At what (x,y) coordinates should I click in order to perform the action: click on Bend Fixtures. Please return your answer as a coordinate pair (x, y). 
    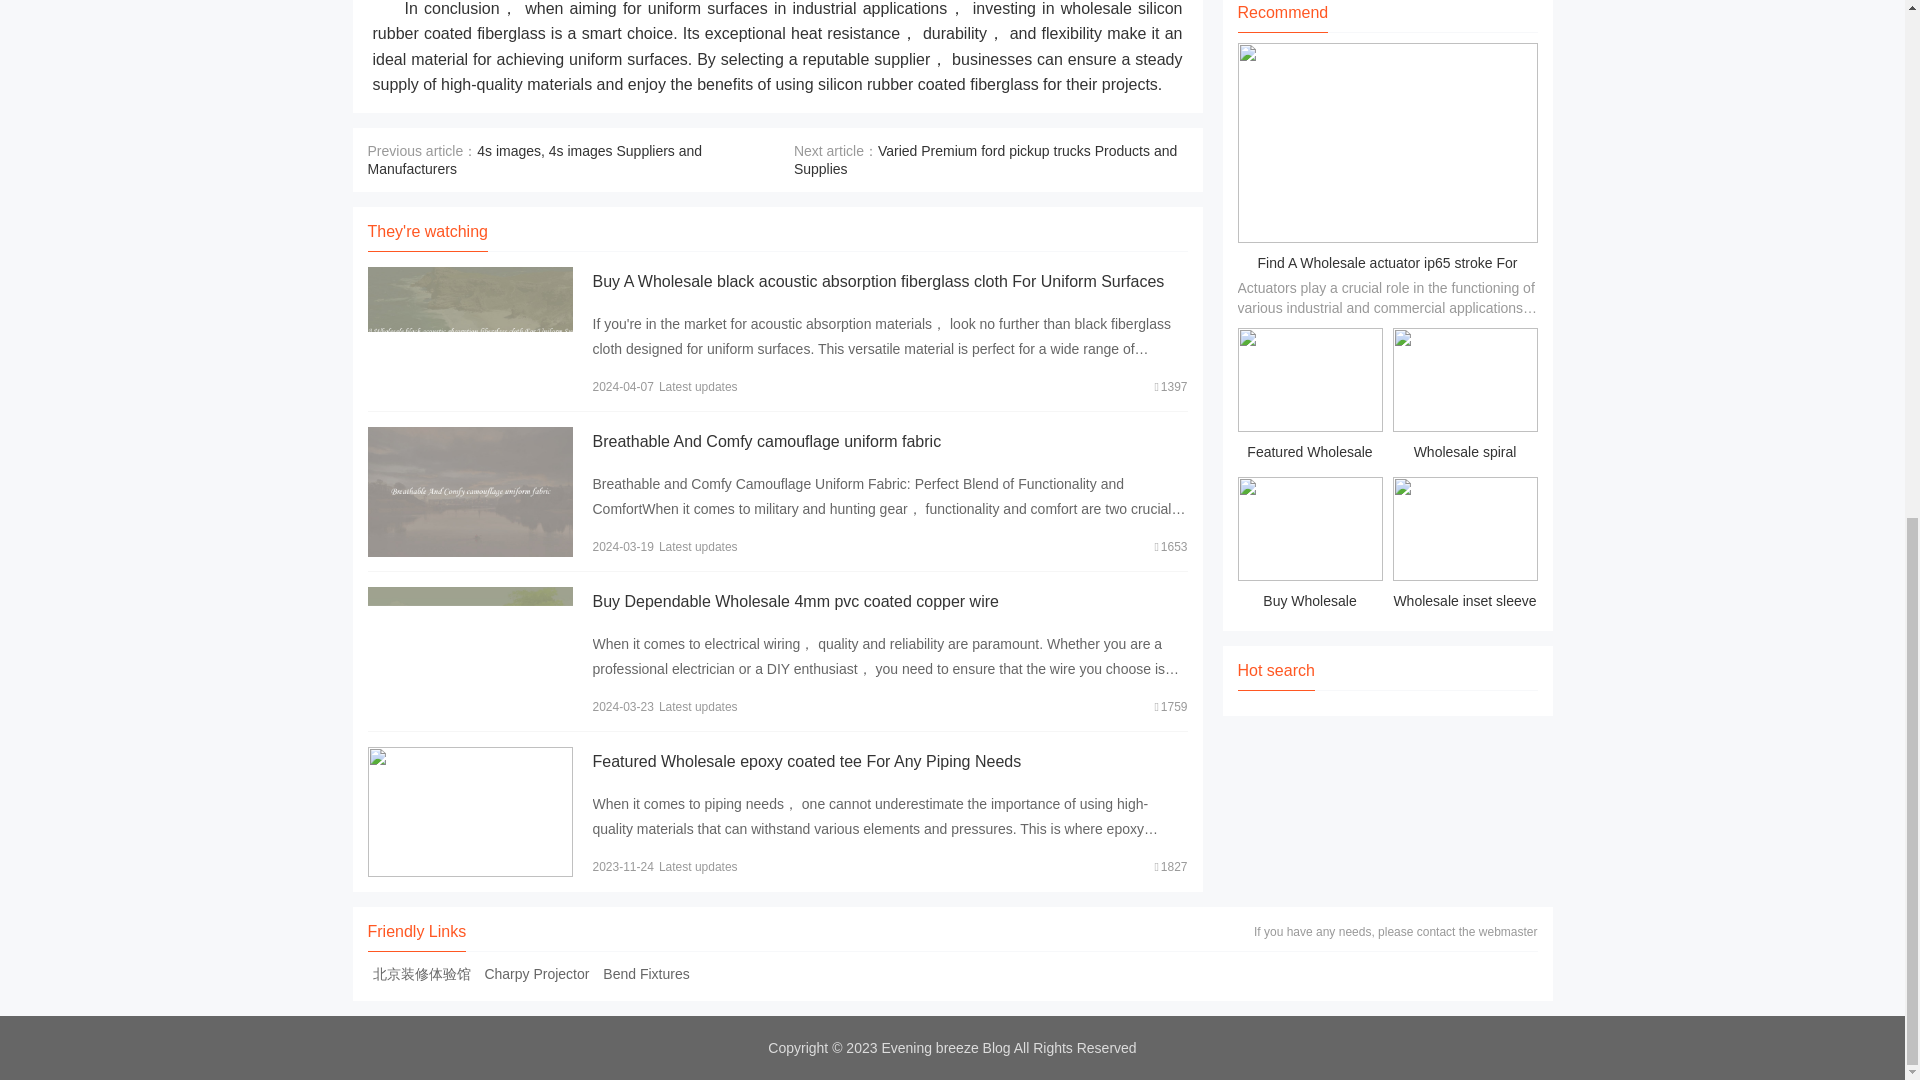
    Looking at the image, I should click on (645, 973).